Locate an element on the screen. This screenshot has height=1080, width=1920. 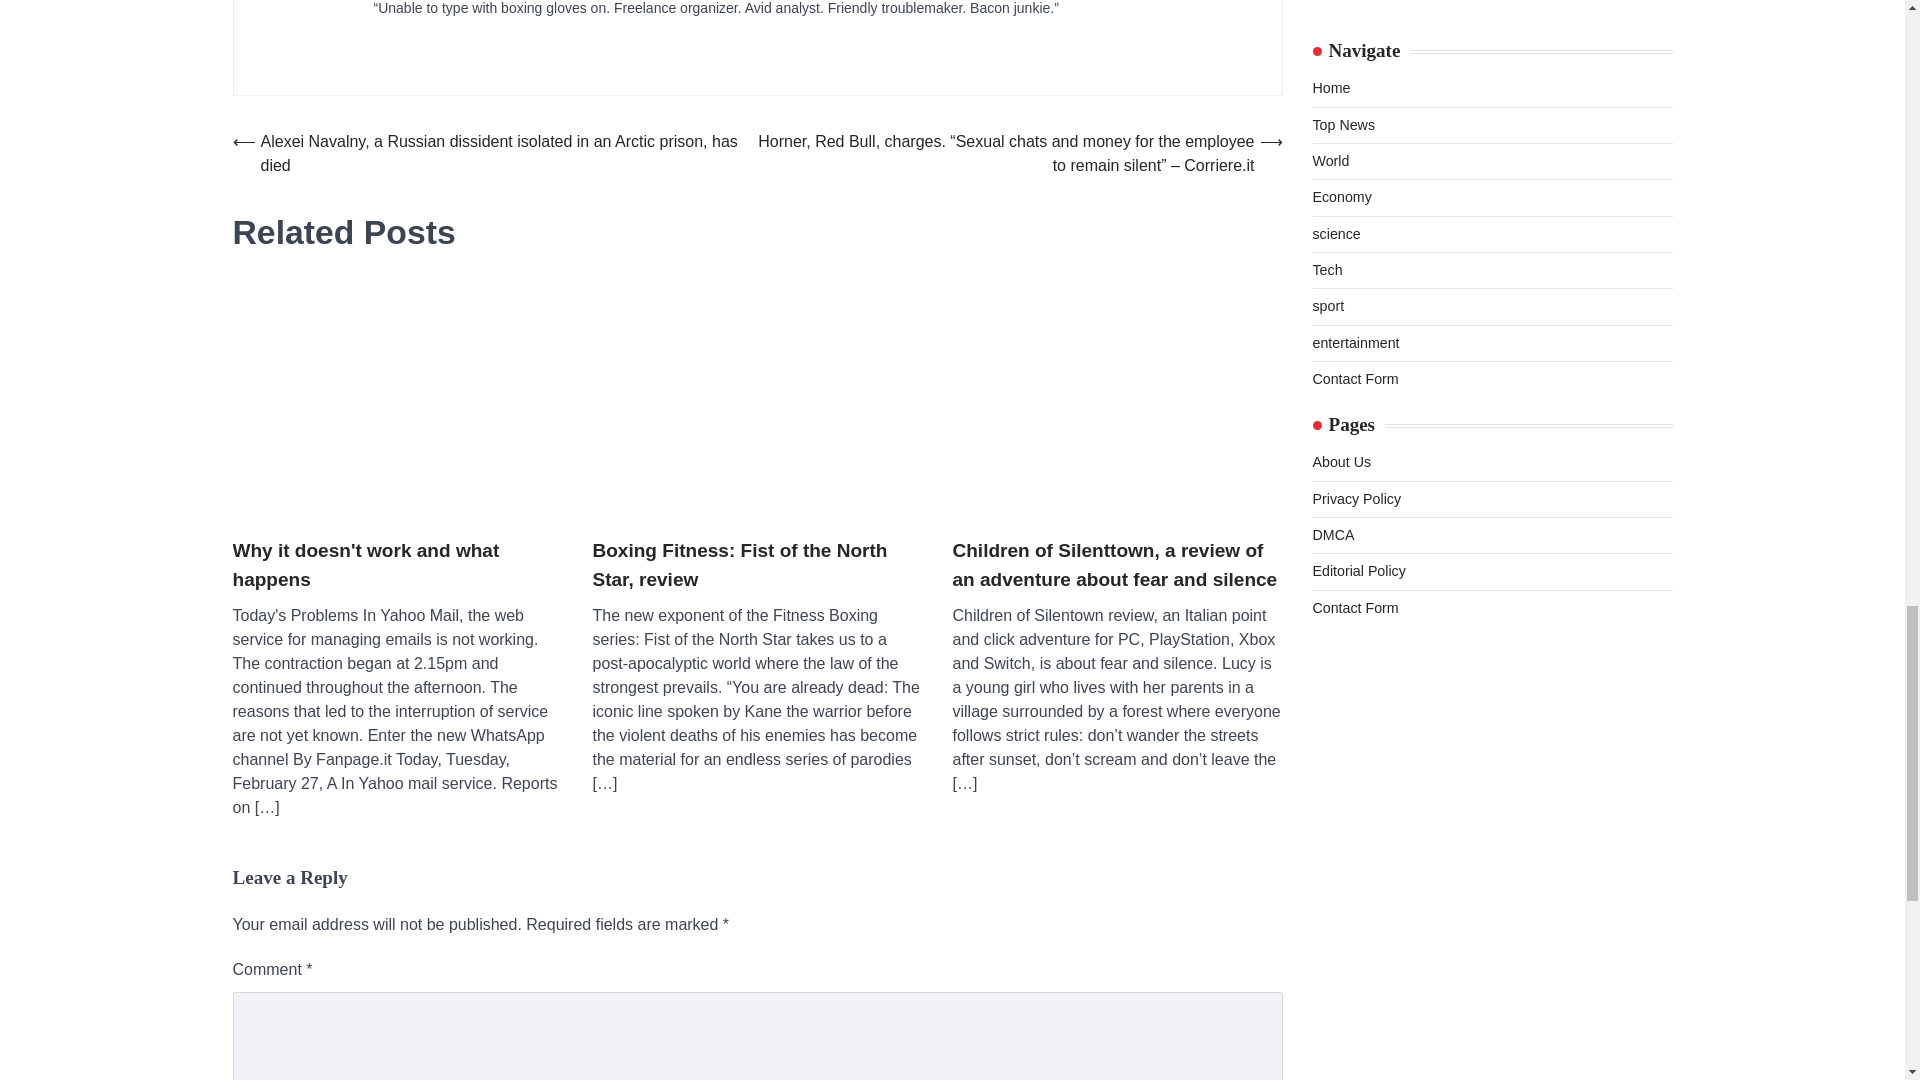
Why it doesn't work and what happens is located at coordinates (397, 402).